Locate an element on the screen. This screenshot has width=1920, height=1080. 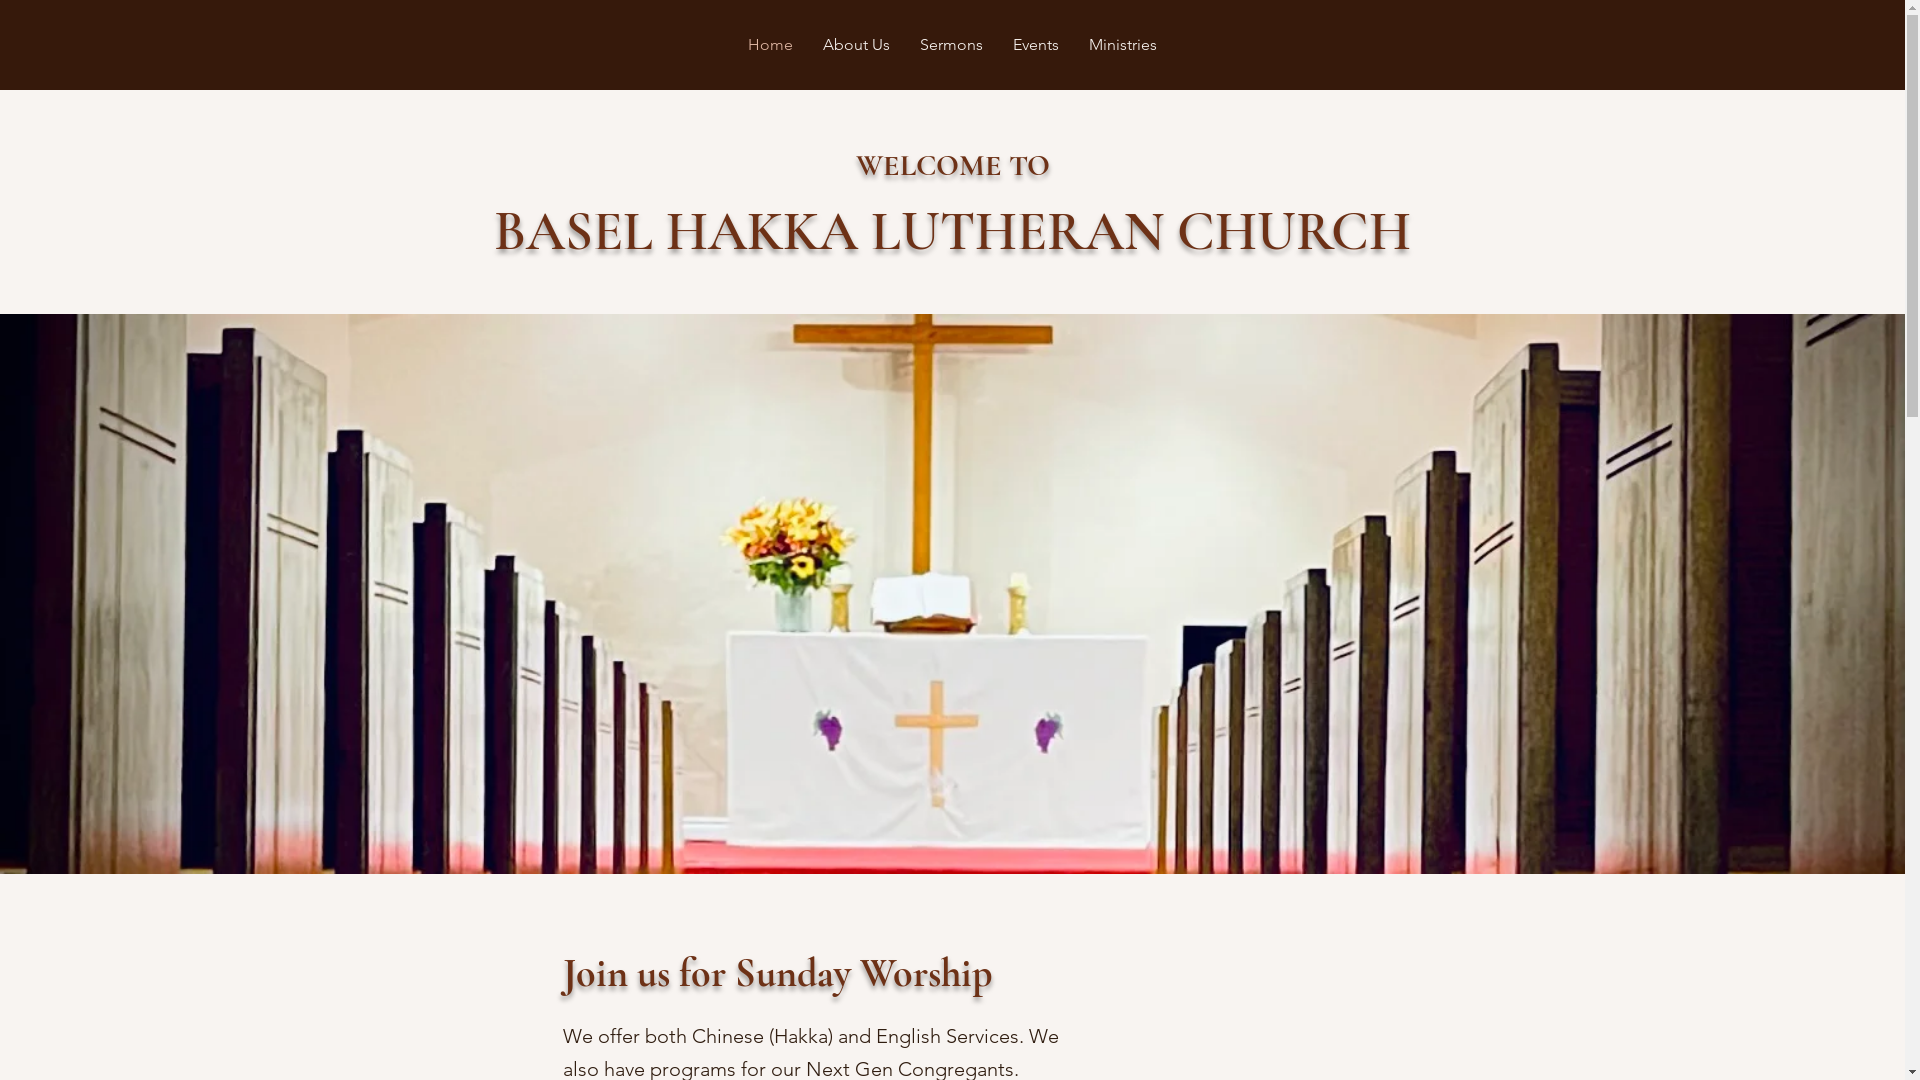
About Us is located at coordinates (856, 45).